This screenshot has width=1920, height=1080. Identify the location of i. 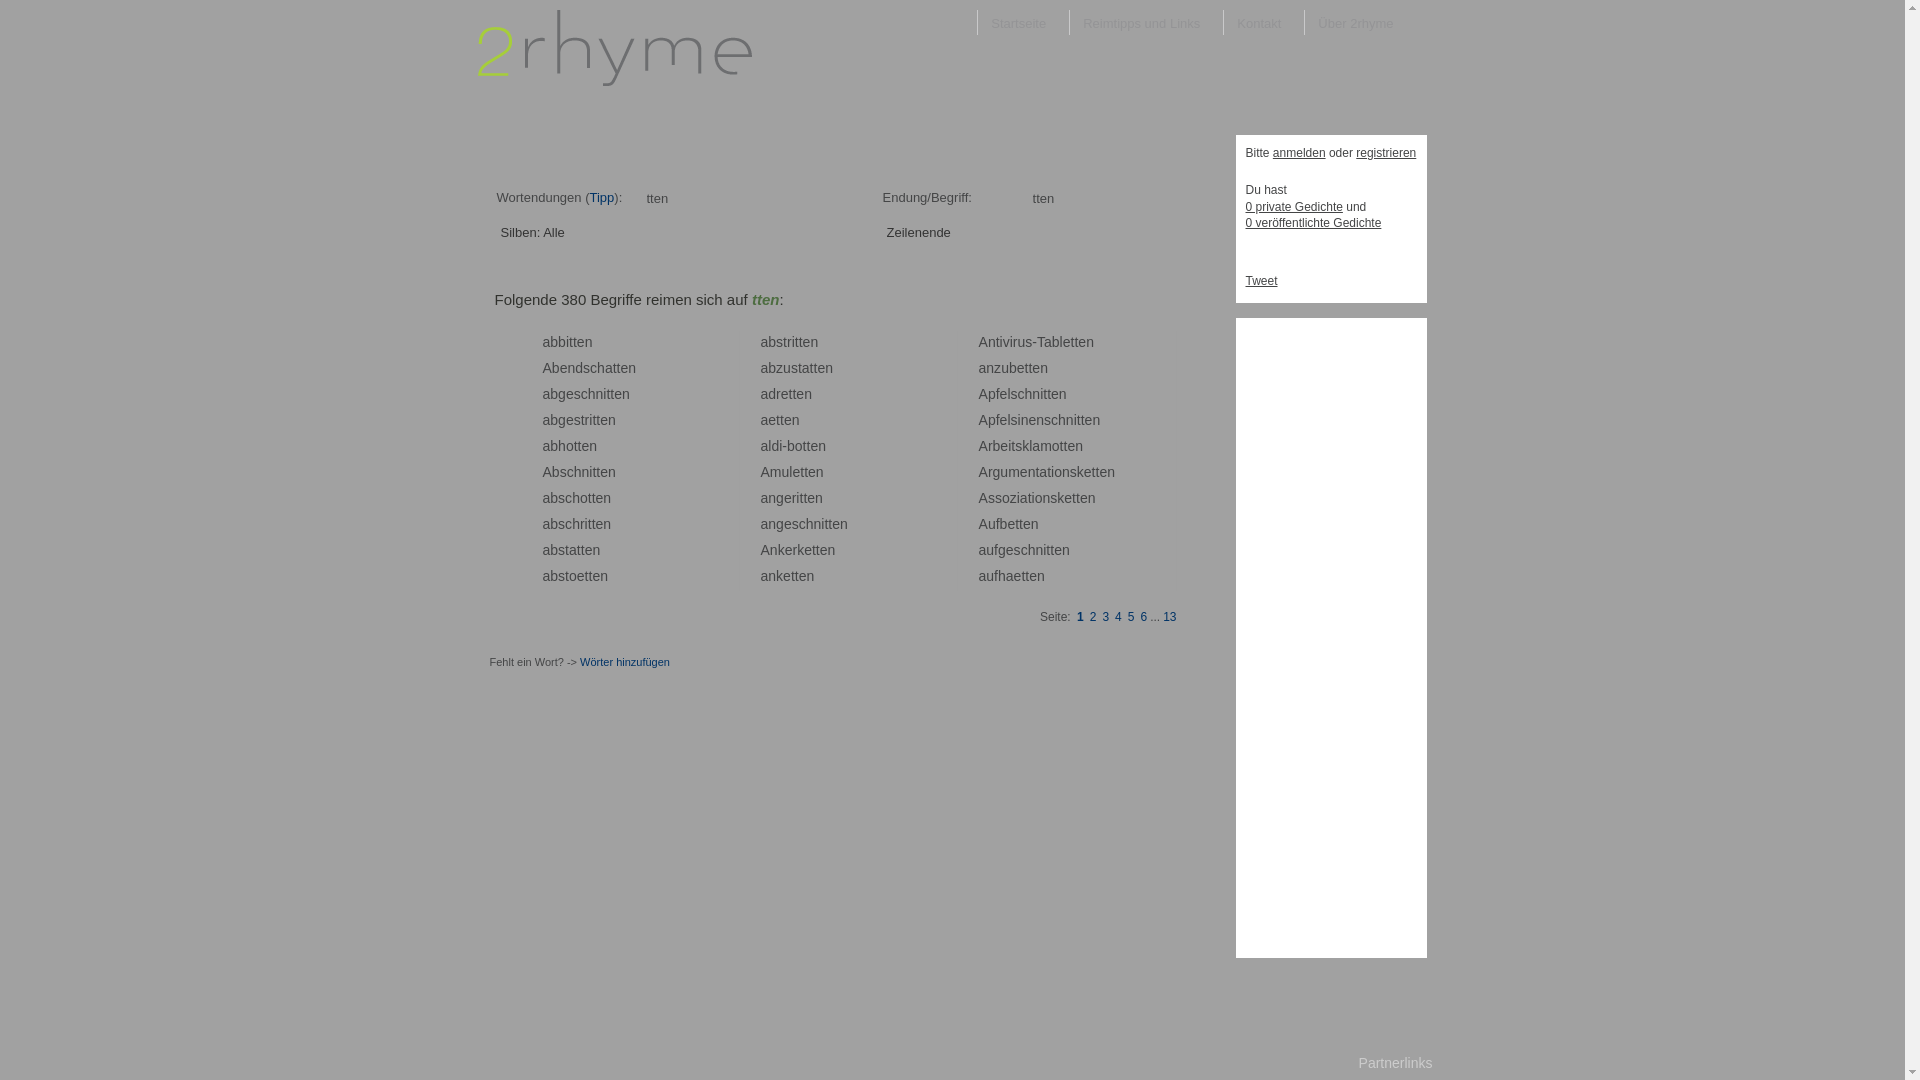
(780, 446).